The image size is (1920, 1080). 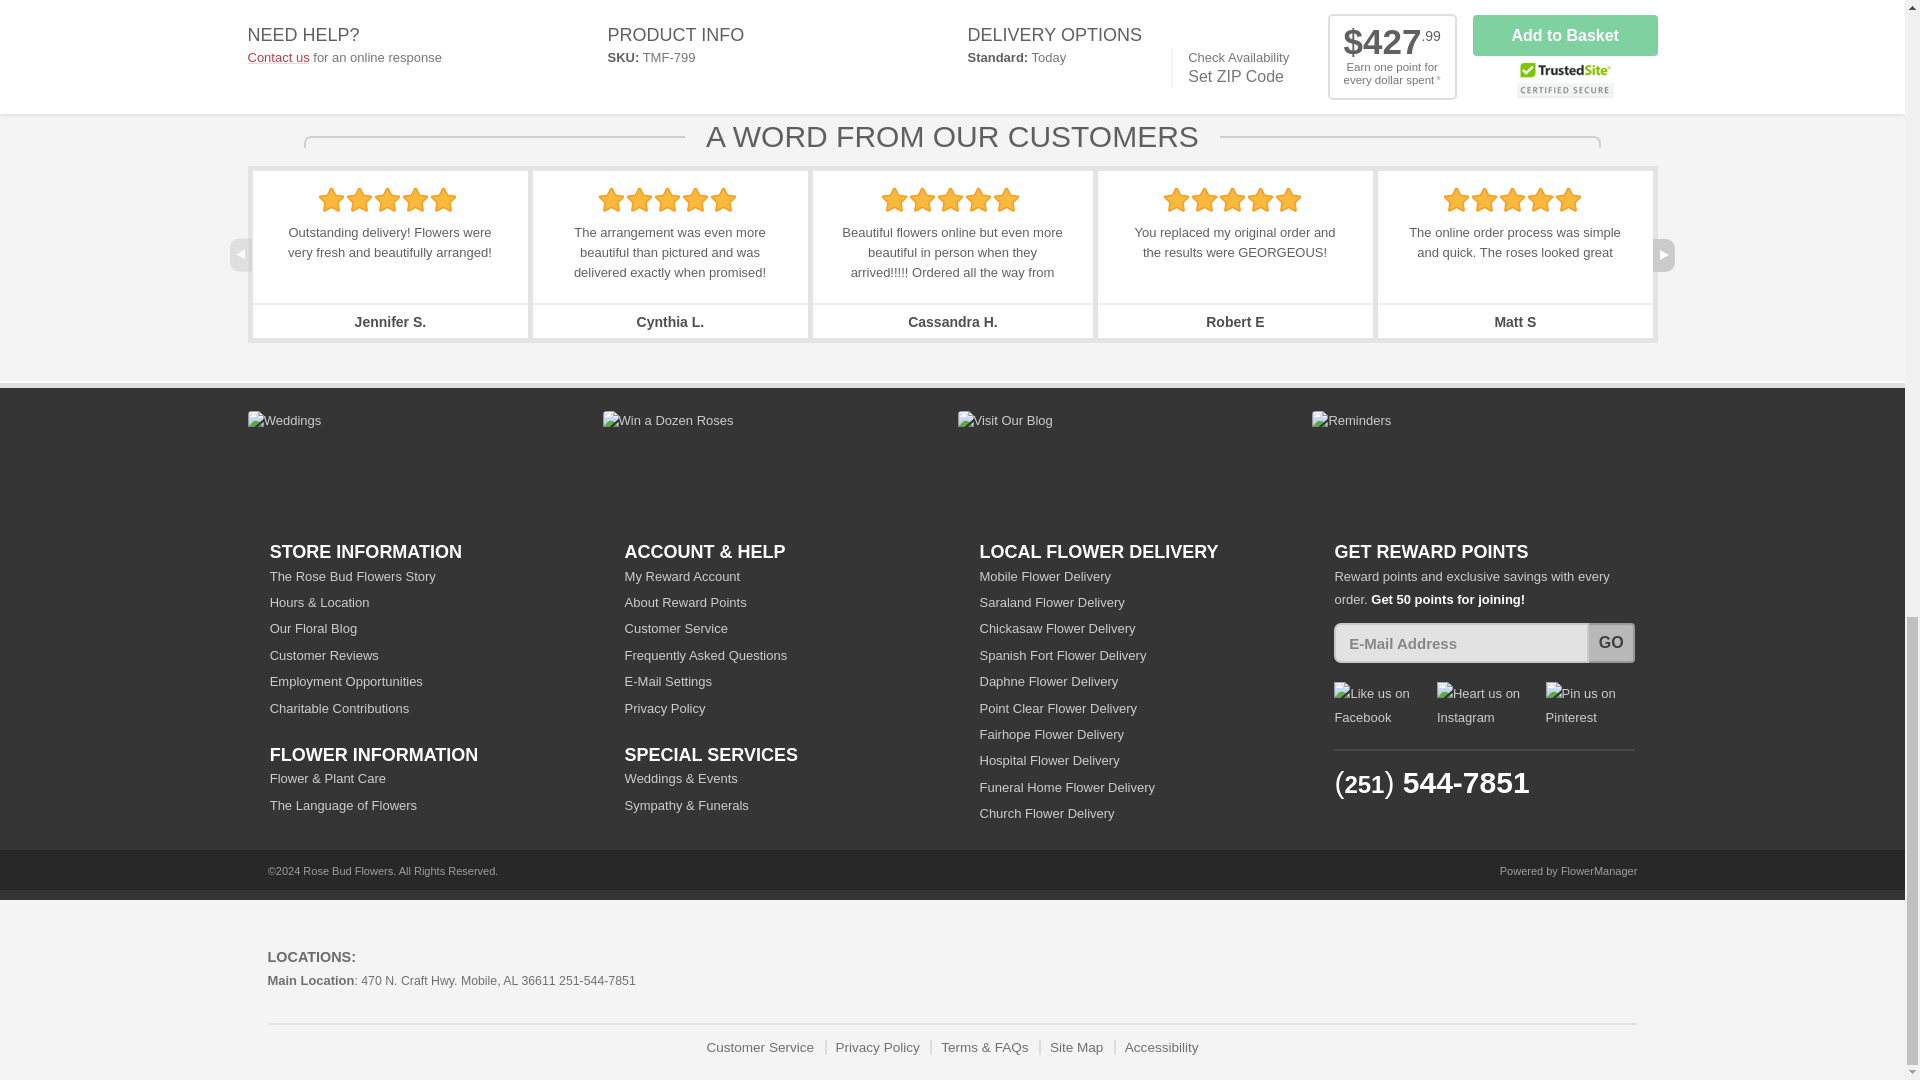 I want to click on Full Star, so click(x=443, y=199).